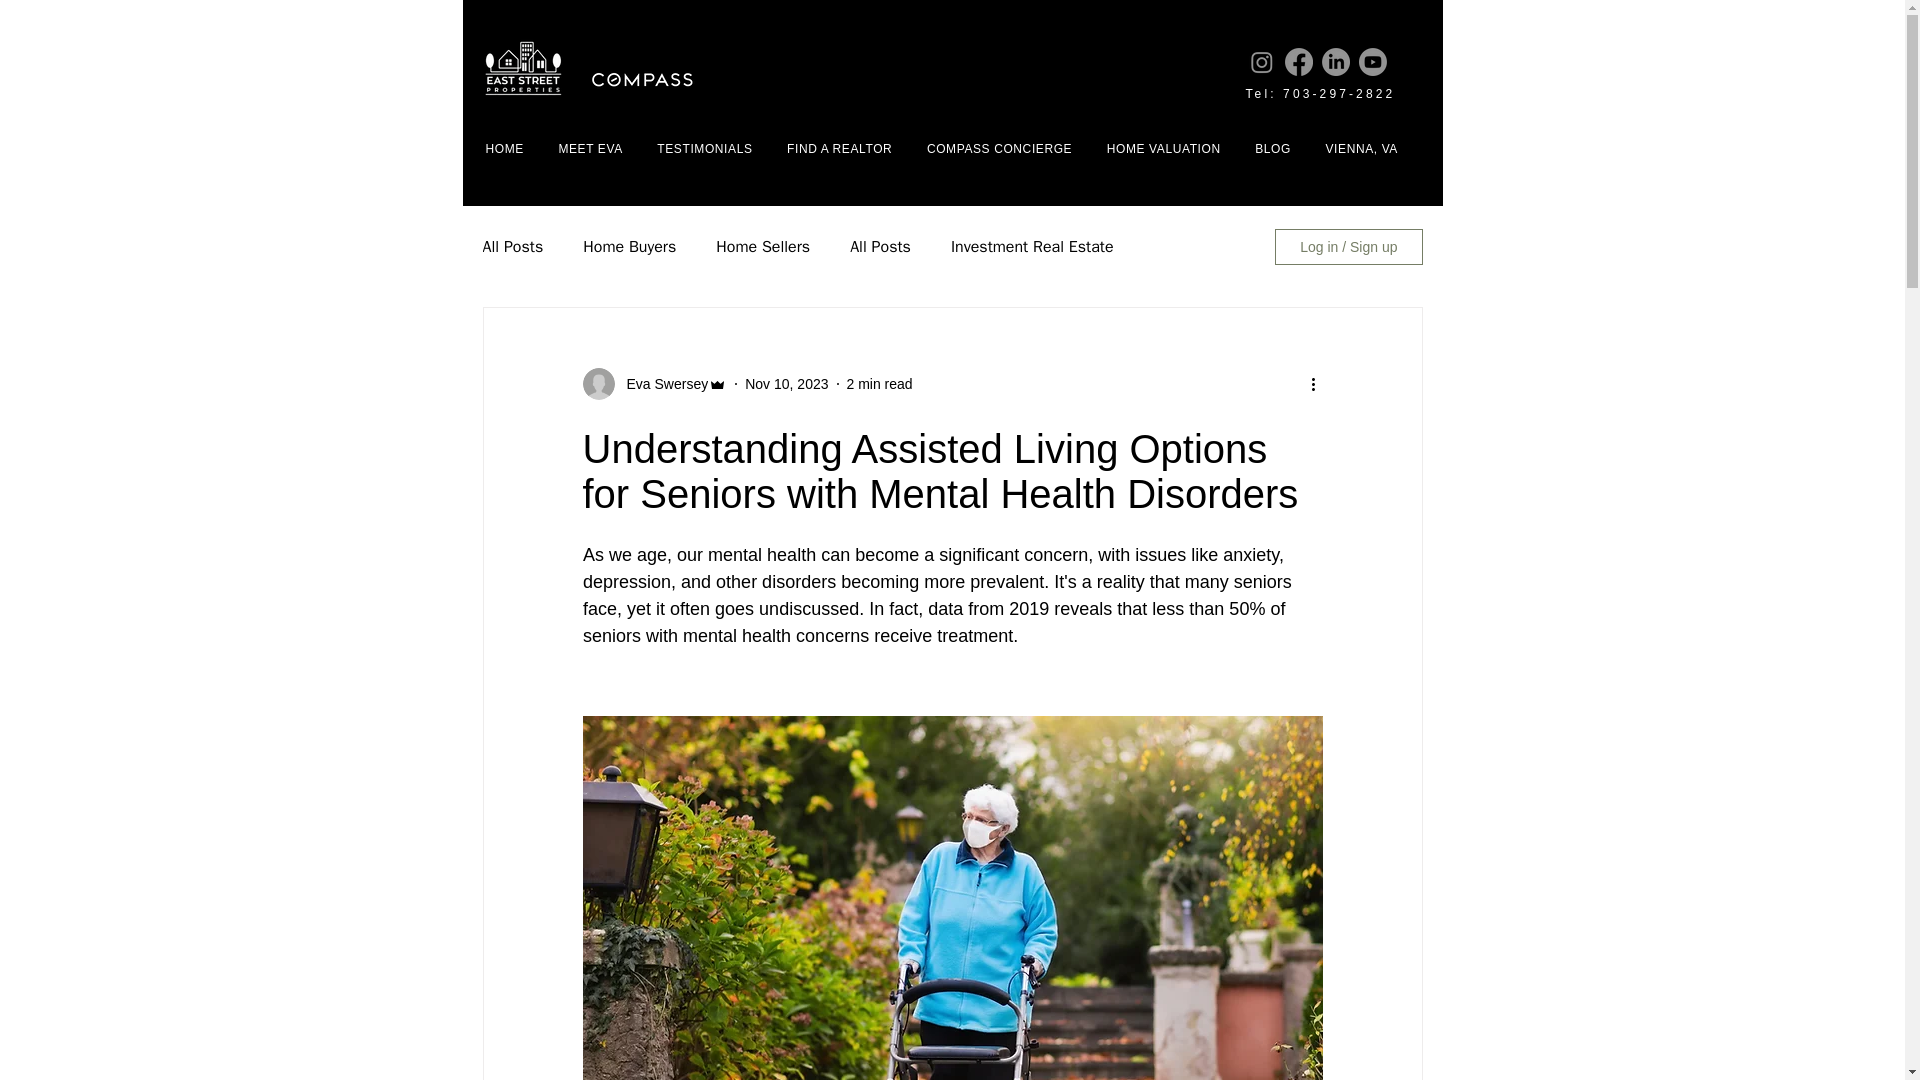 This screenshot has height=1080, width=1920. I want to click on east-street.png, so click(521, 70).